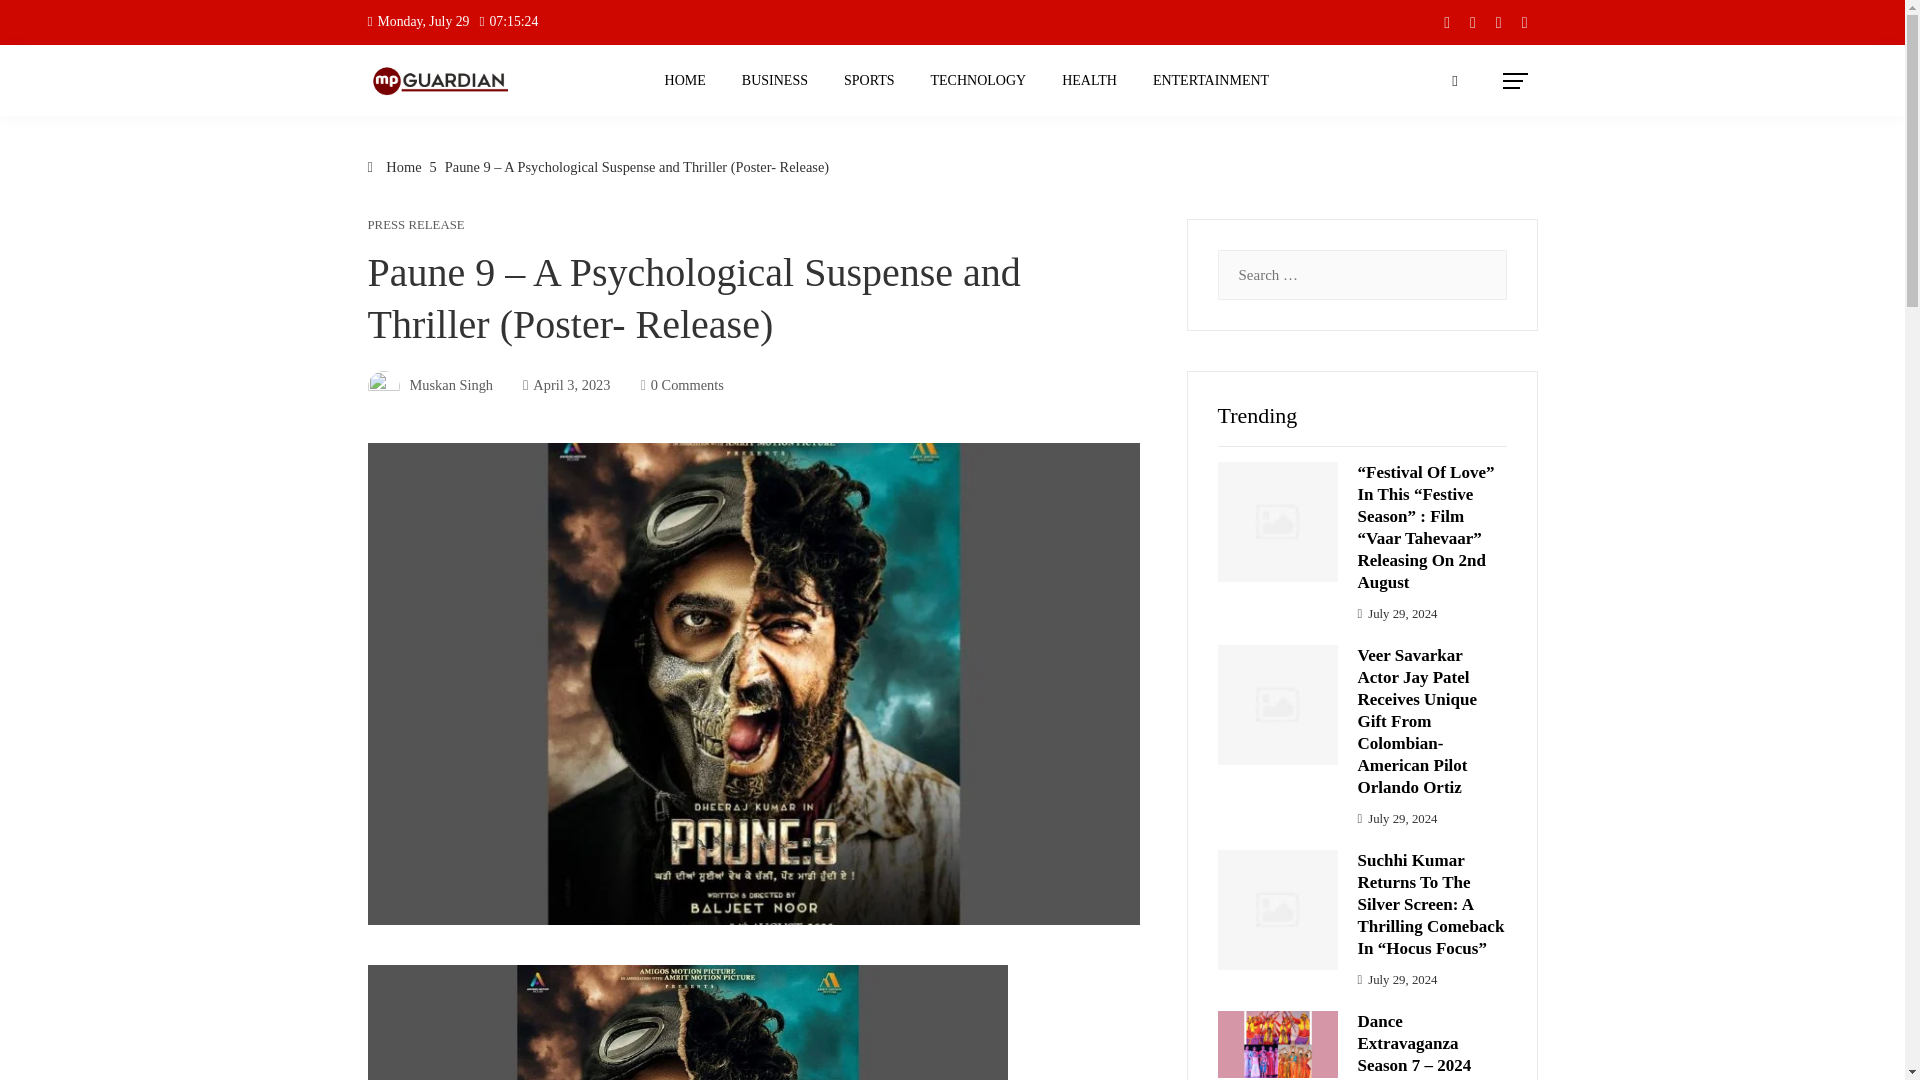  What do you see at coordinates (978, 80) in the screenshot?
I see `TECHNOLOGY` at bounding box center [978, 80].